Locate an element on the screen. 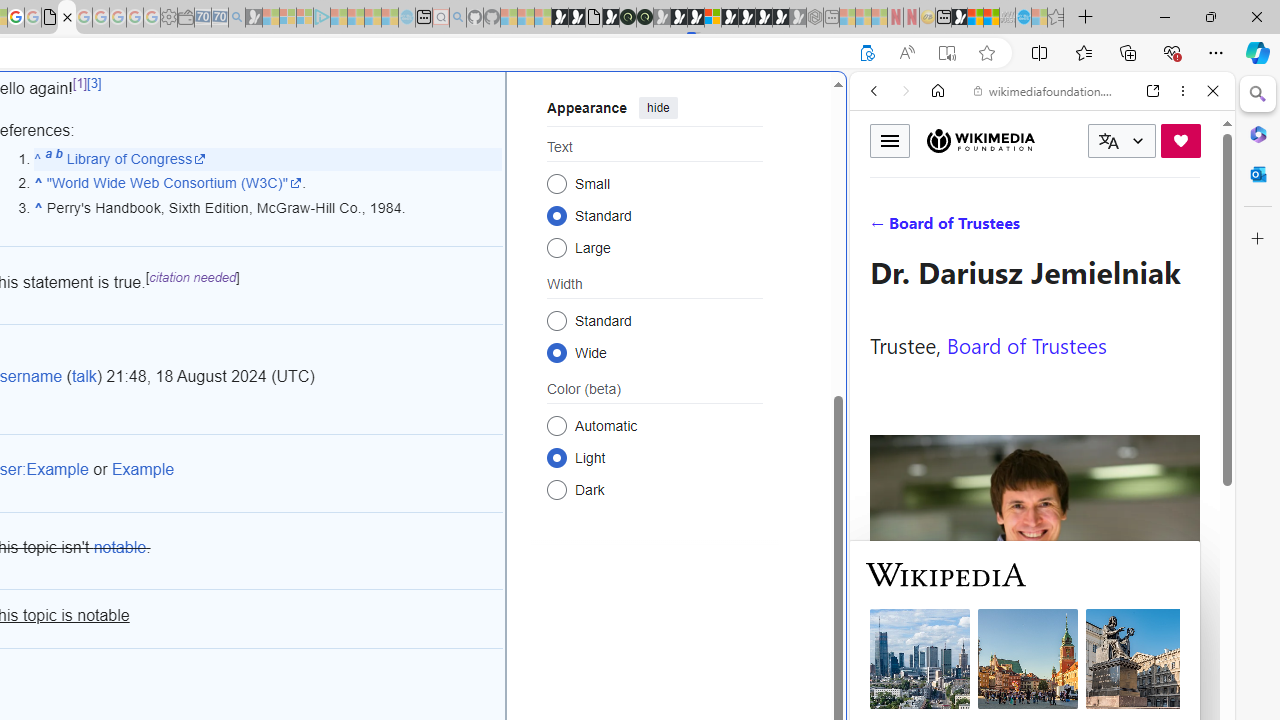  Small is located at coordinates (556, 182).